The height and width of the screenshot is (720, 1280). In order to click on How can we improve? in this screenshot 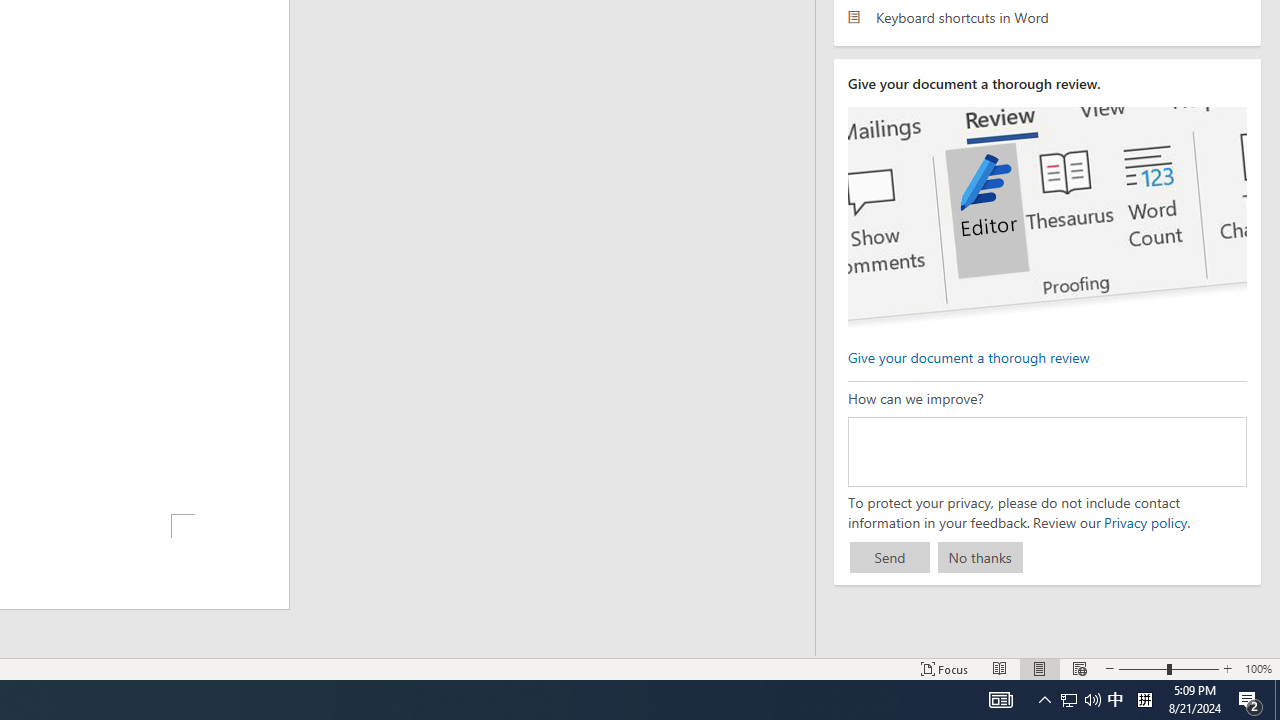, I will do `click(1046, 451)`.